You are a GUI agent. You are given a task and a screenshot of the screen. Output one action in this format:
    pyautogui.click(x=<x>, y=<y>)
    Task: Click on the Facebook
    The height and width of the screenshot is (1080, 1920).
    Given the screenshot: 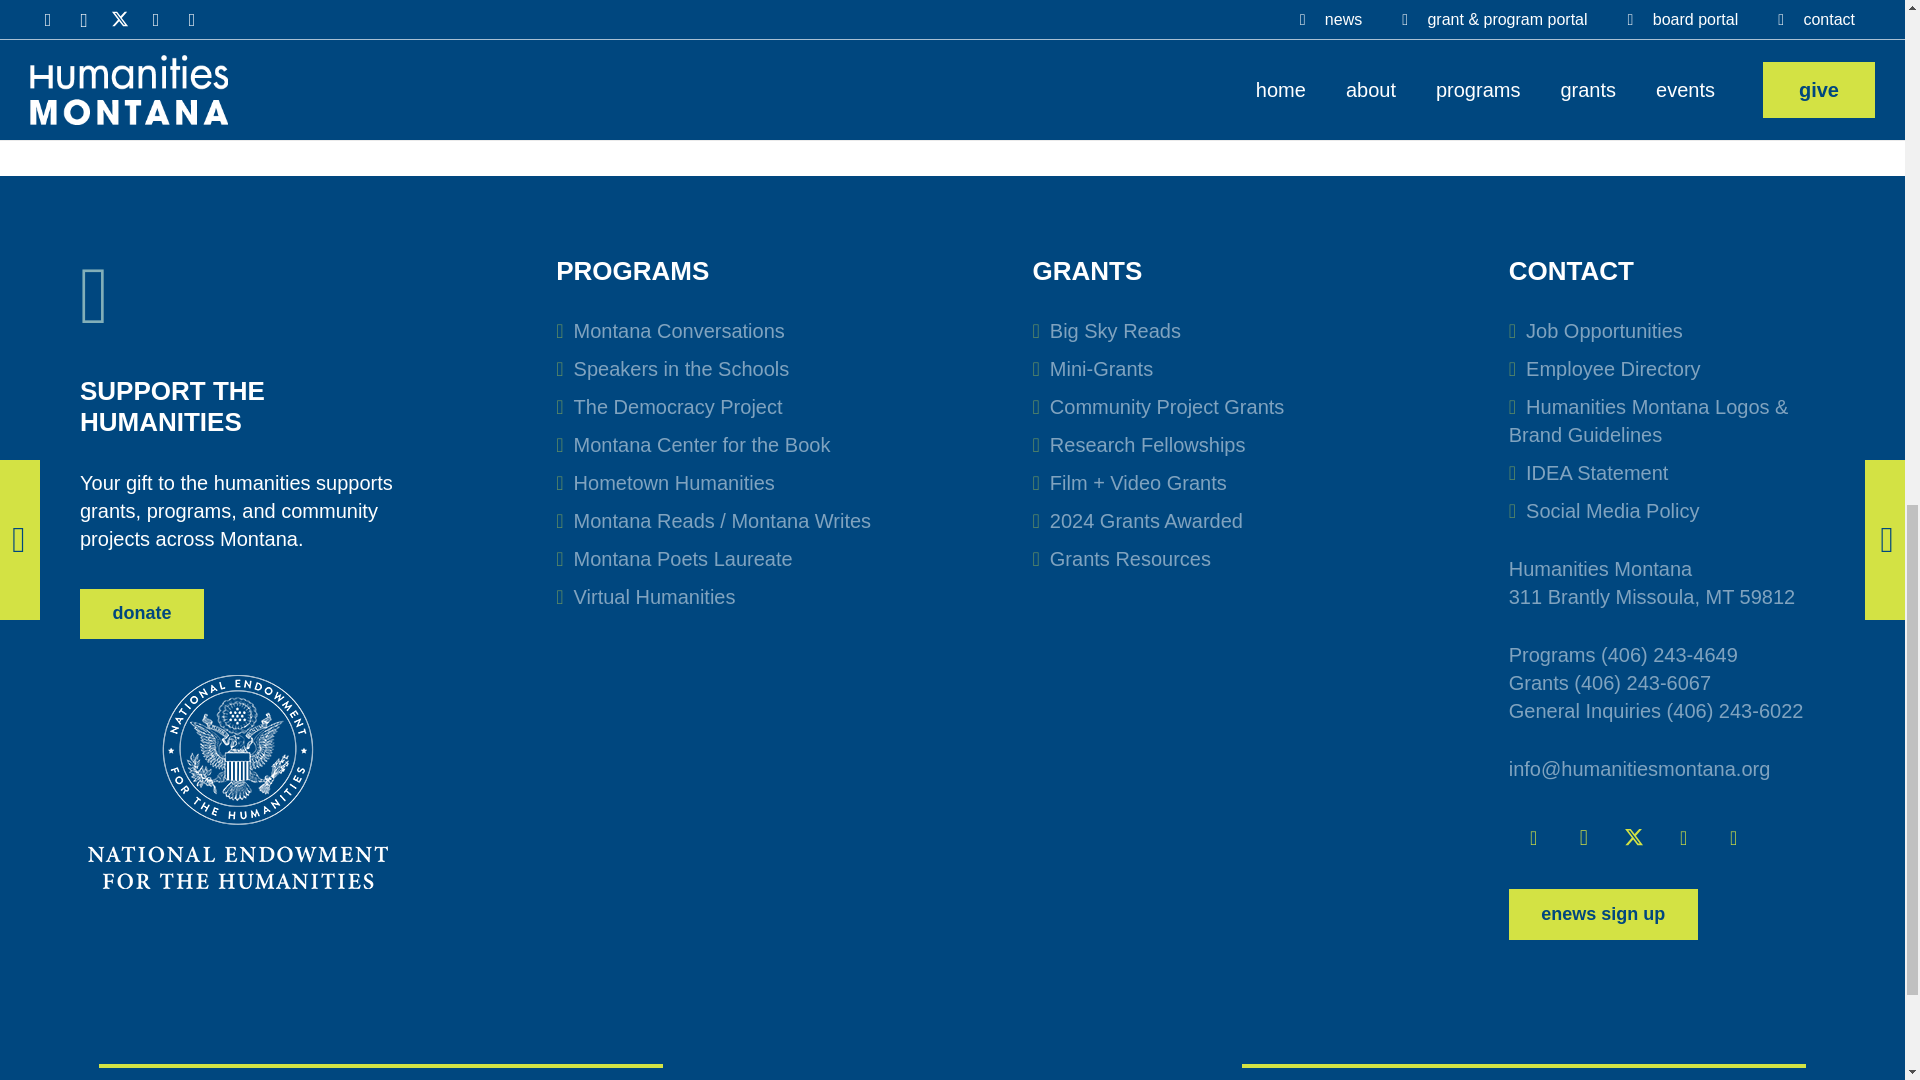 What is the action you would take?
    pyautogui.click(x=1534, y=838)
    